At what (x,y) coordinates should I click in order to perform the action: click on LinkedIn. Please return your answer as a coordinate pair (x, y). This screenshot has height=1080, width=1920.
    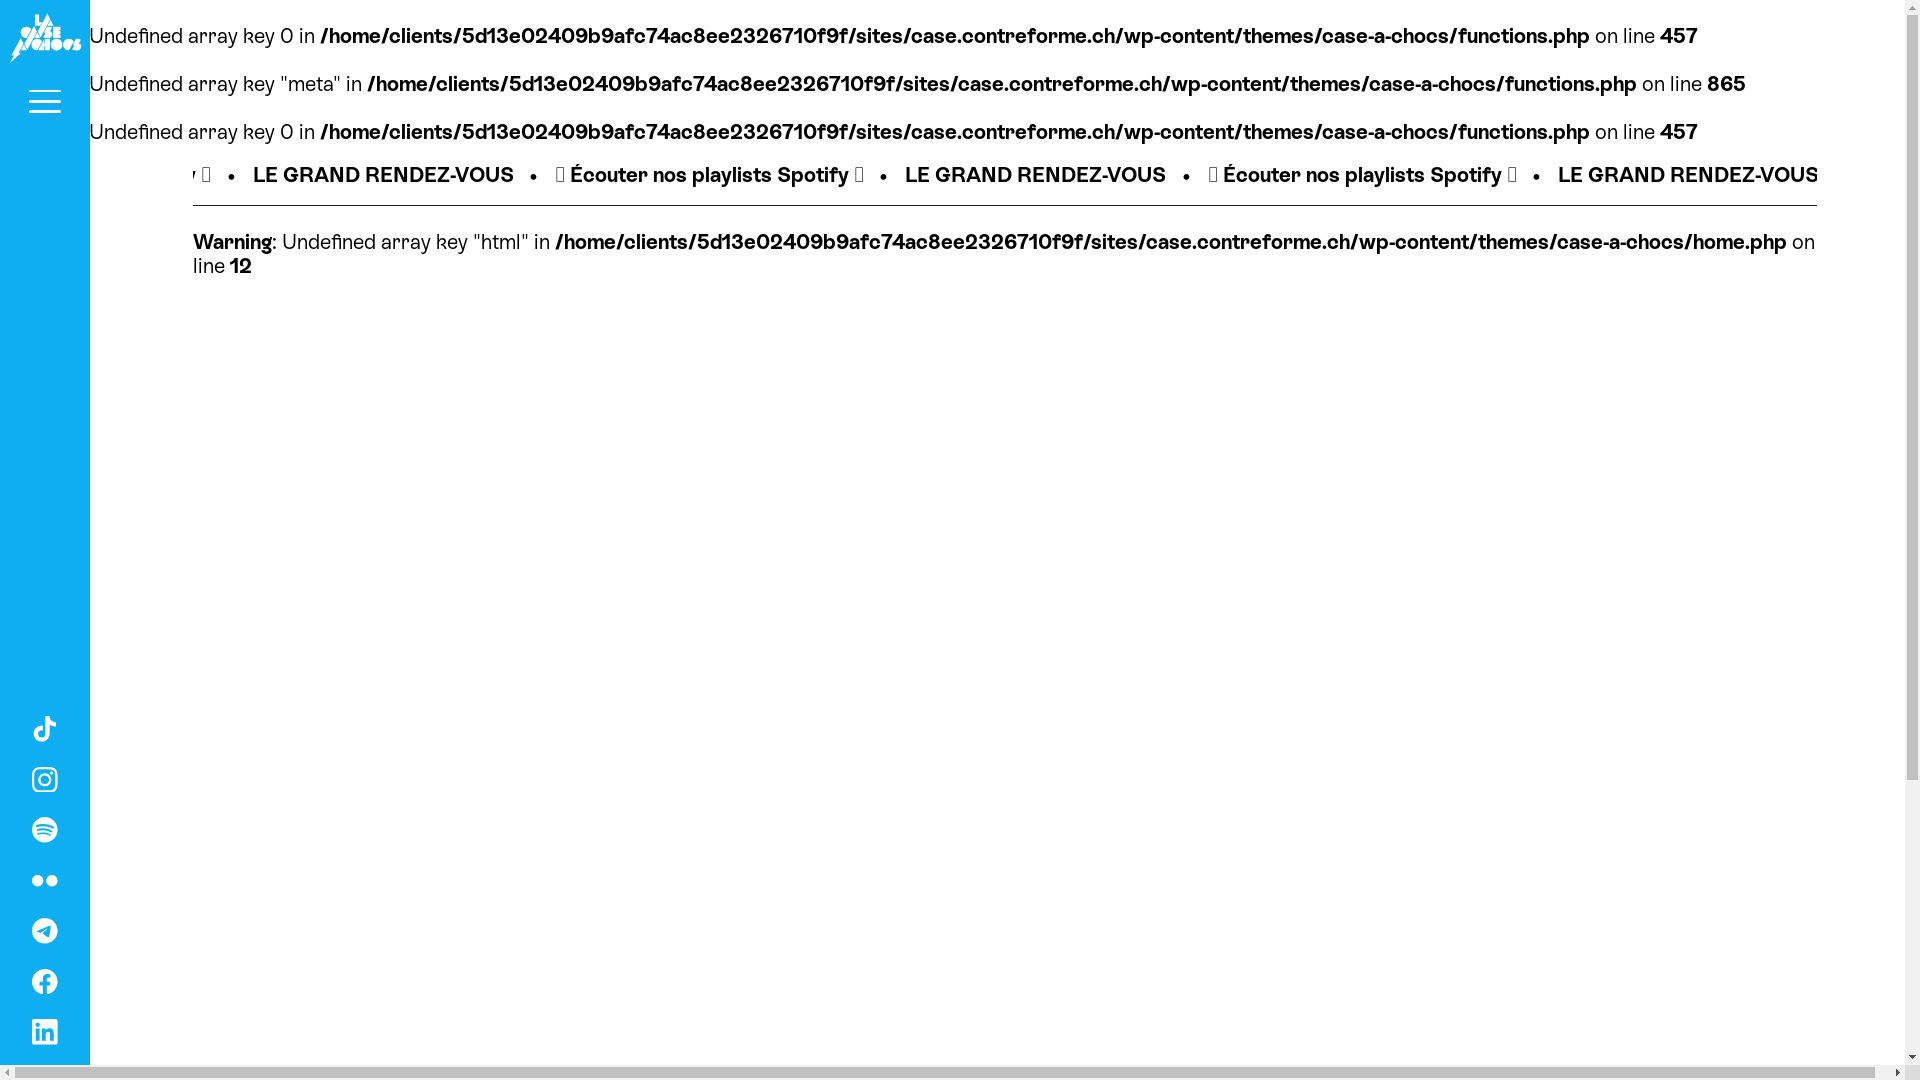
    Looking at the image, I should click on (45, 1029).